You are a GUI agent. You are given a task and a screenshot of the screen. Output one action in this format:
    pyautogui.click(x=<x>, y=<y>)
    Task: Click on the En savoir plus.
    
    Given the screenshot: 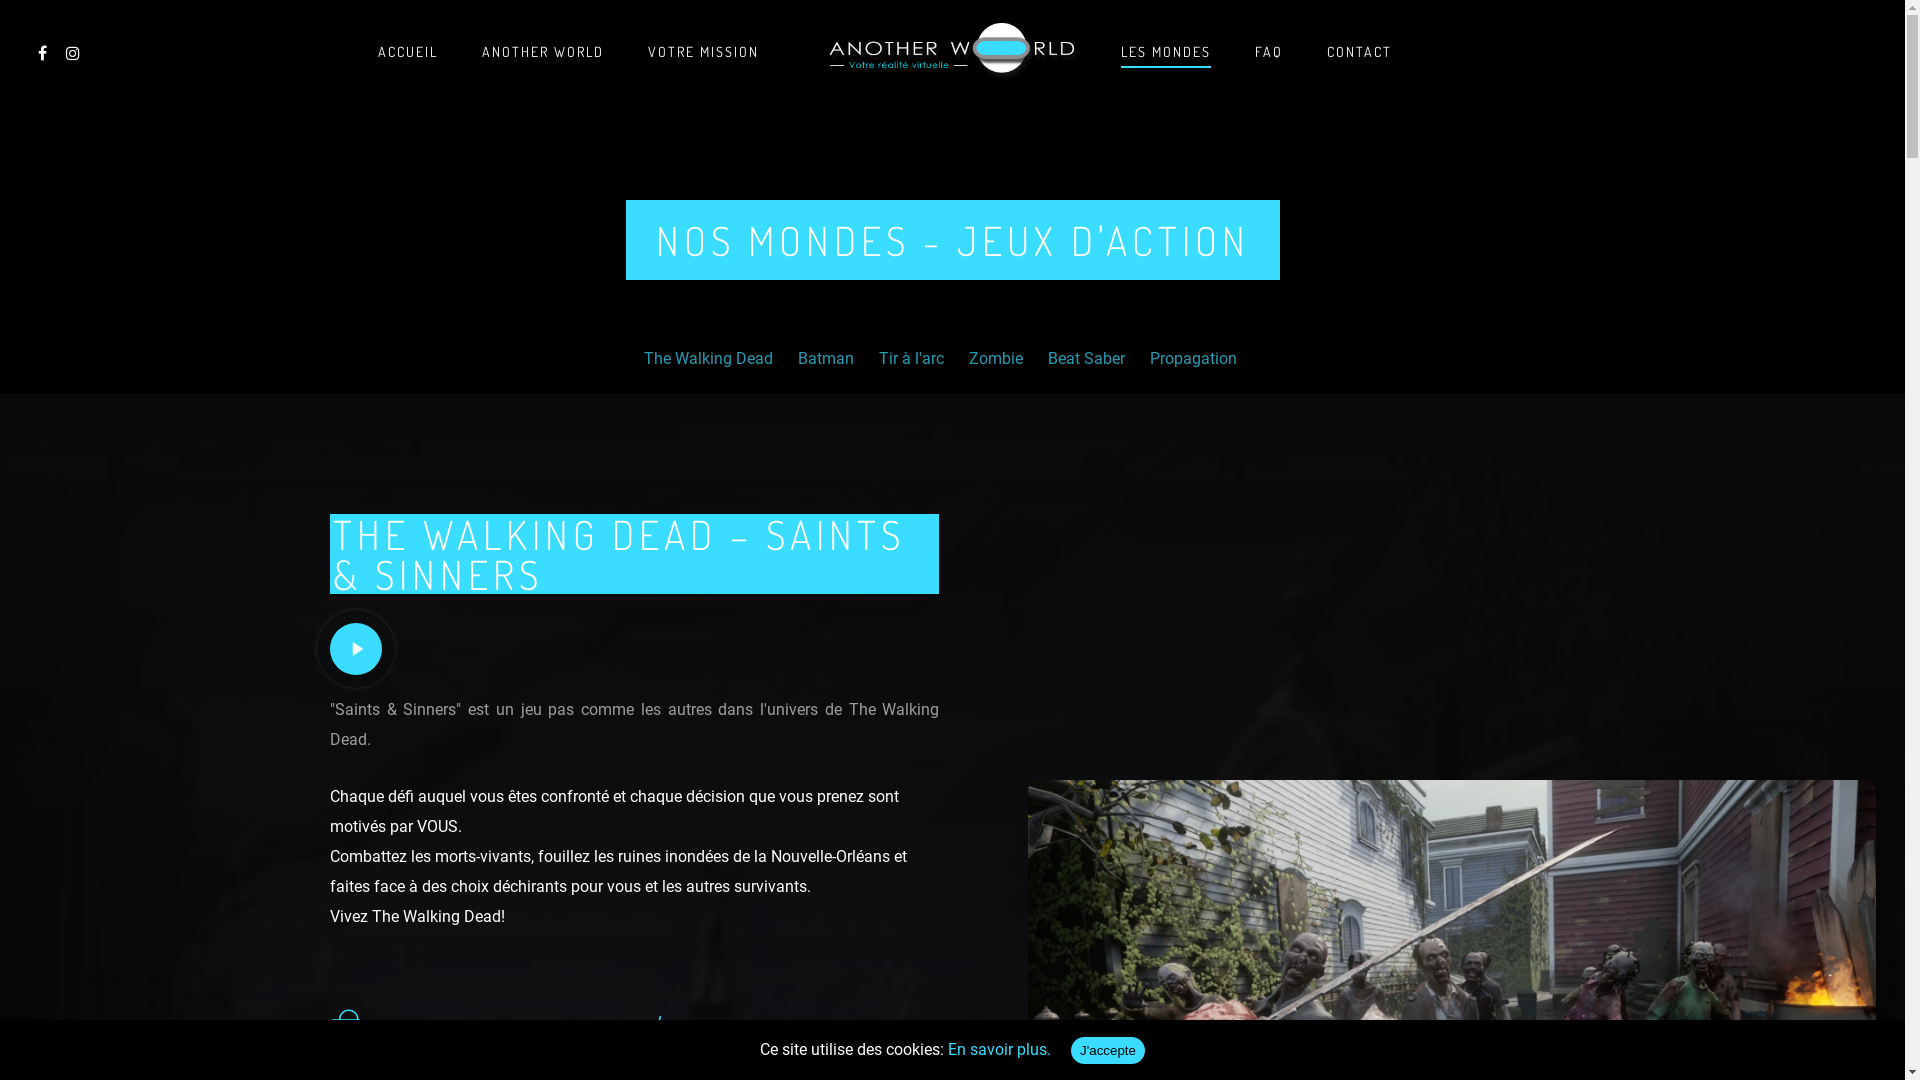 What is the action you would take?
    pyautogui.click(x=1000, y=1050)
    